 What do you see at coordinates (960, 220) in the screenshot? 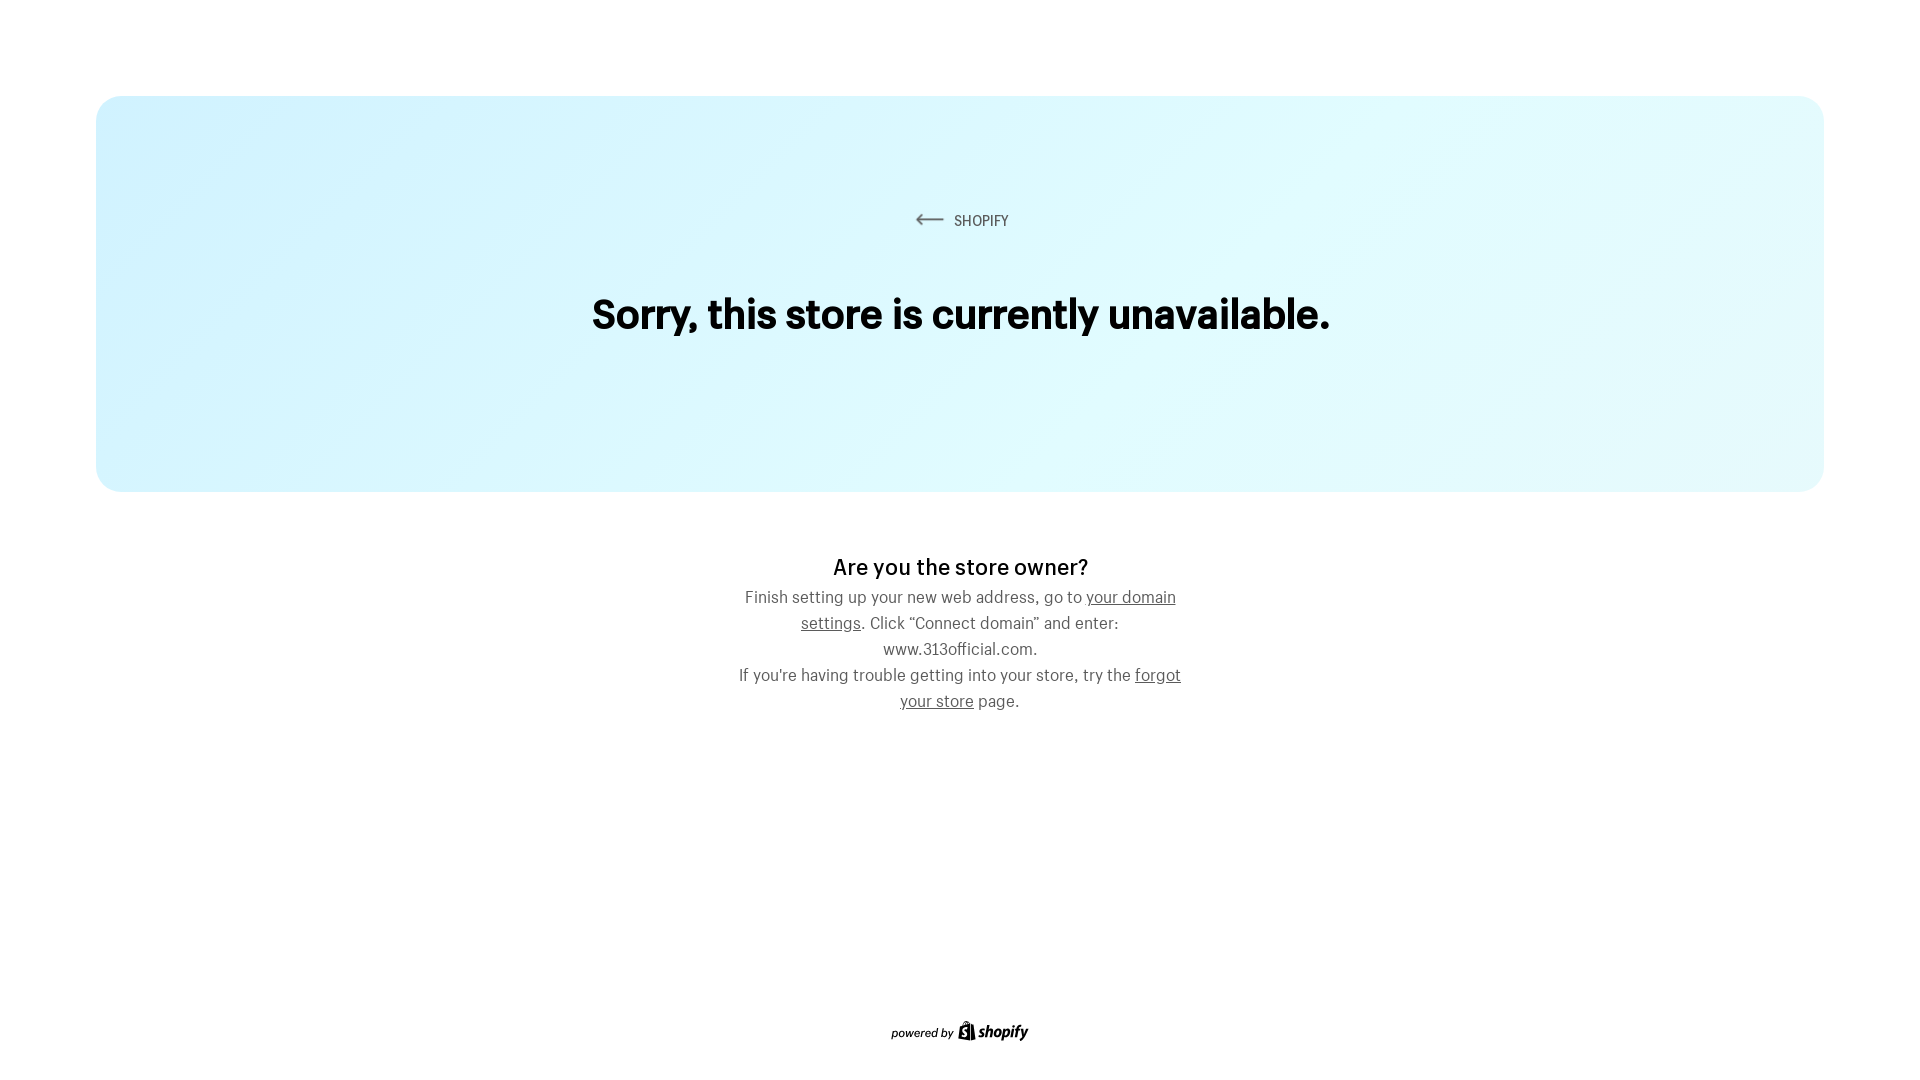
I see `SHOPIFY` at bounding box center [960, 220].